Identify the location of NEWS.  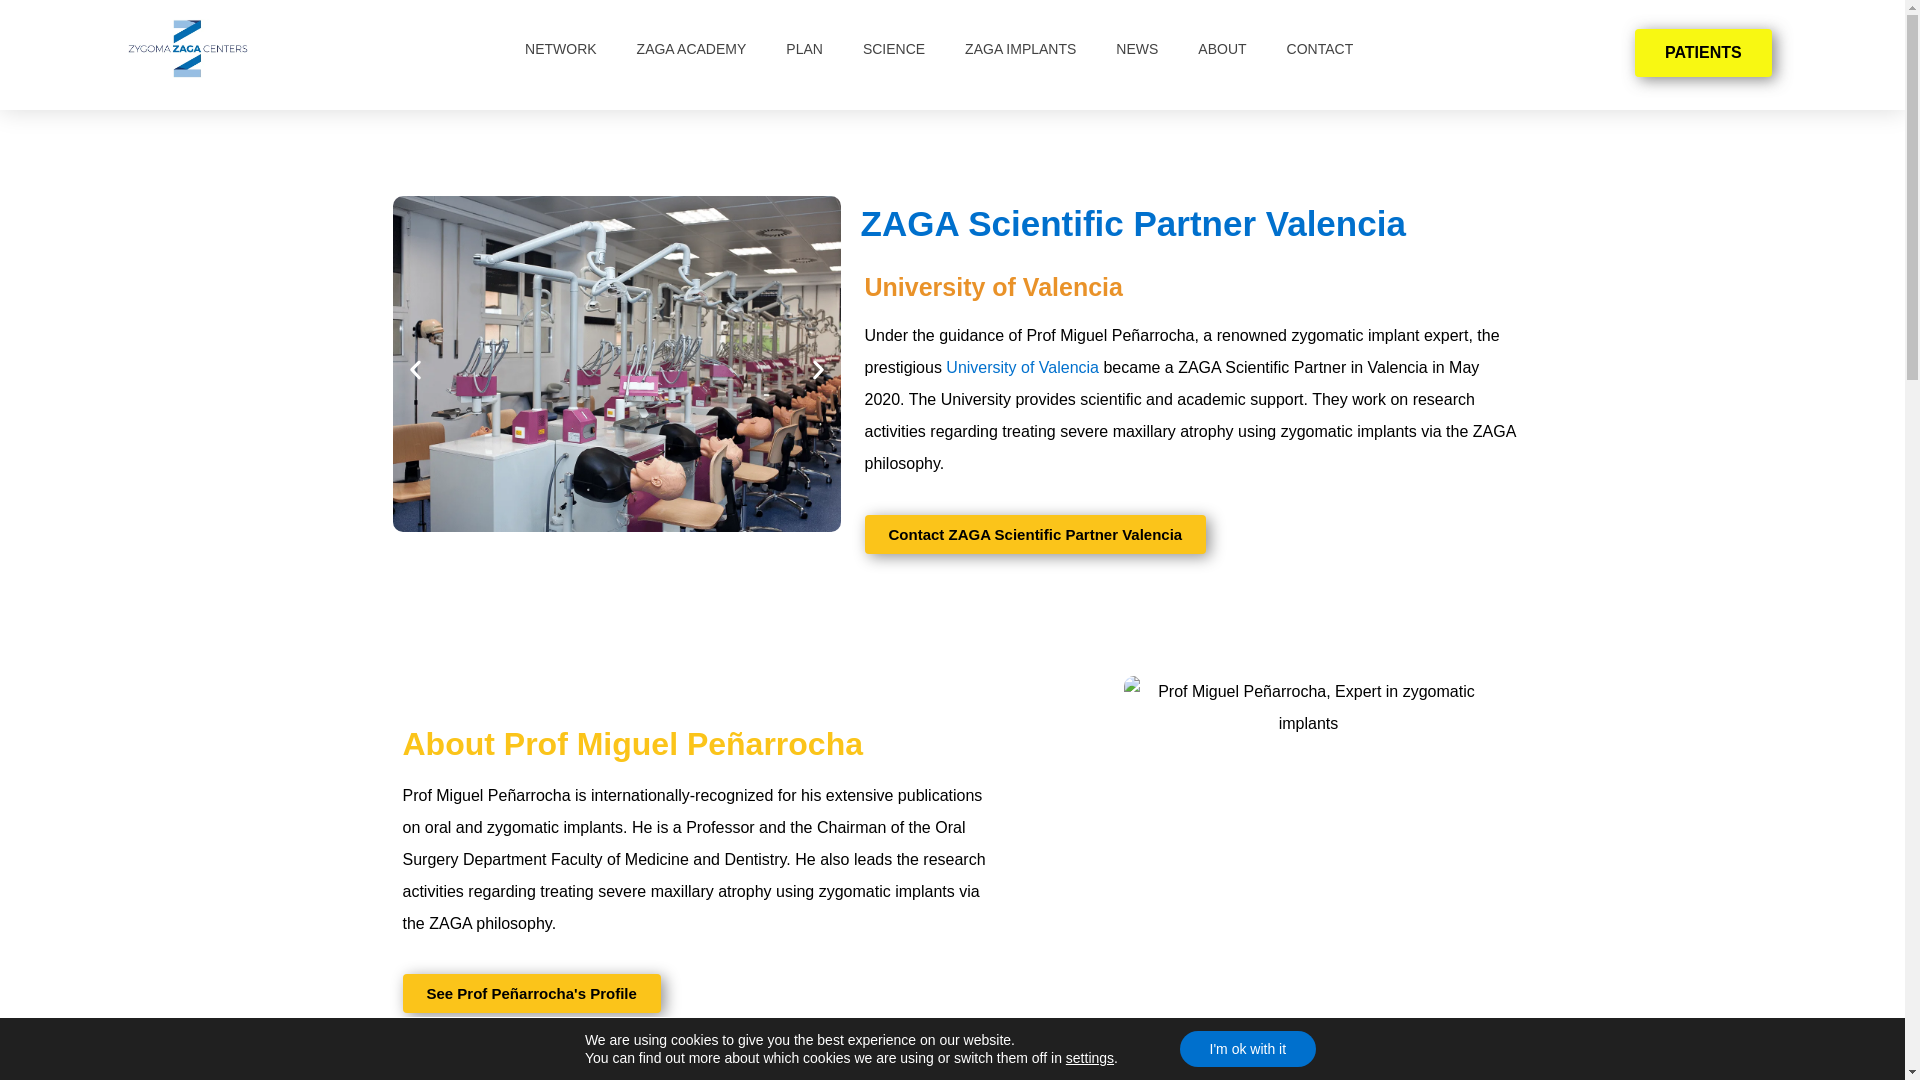
(1137, 48).